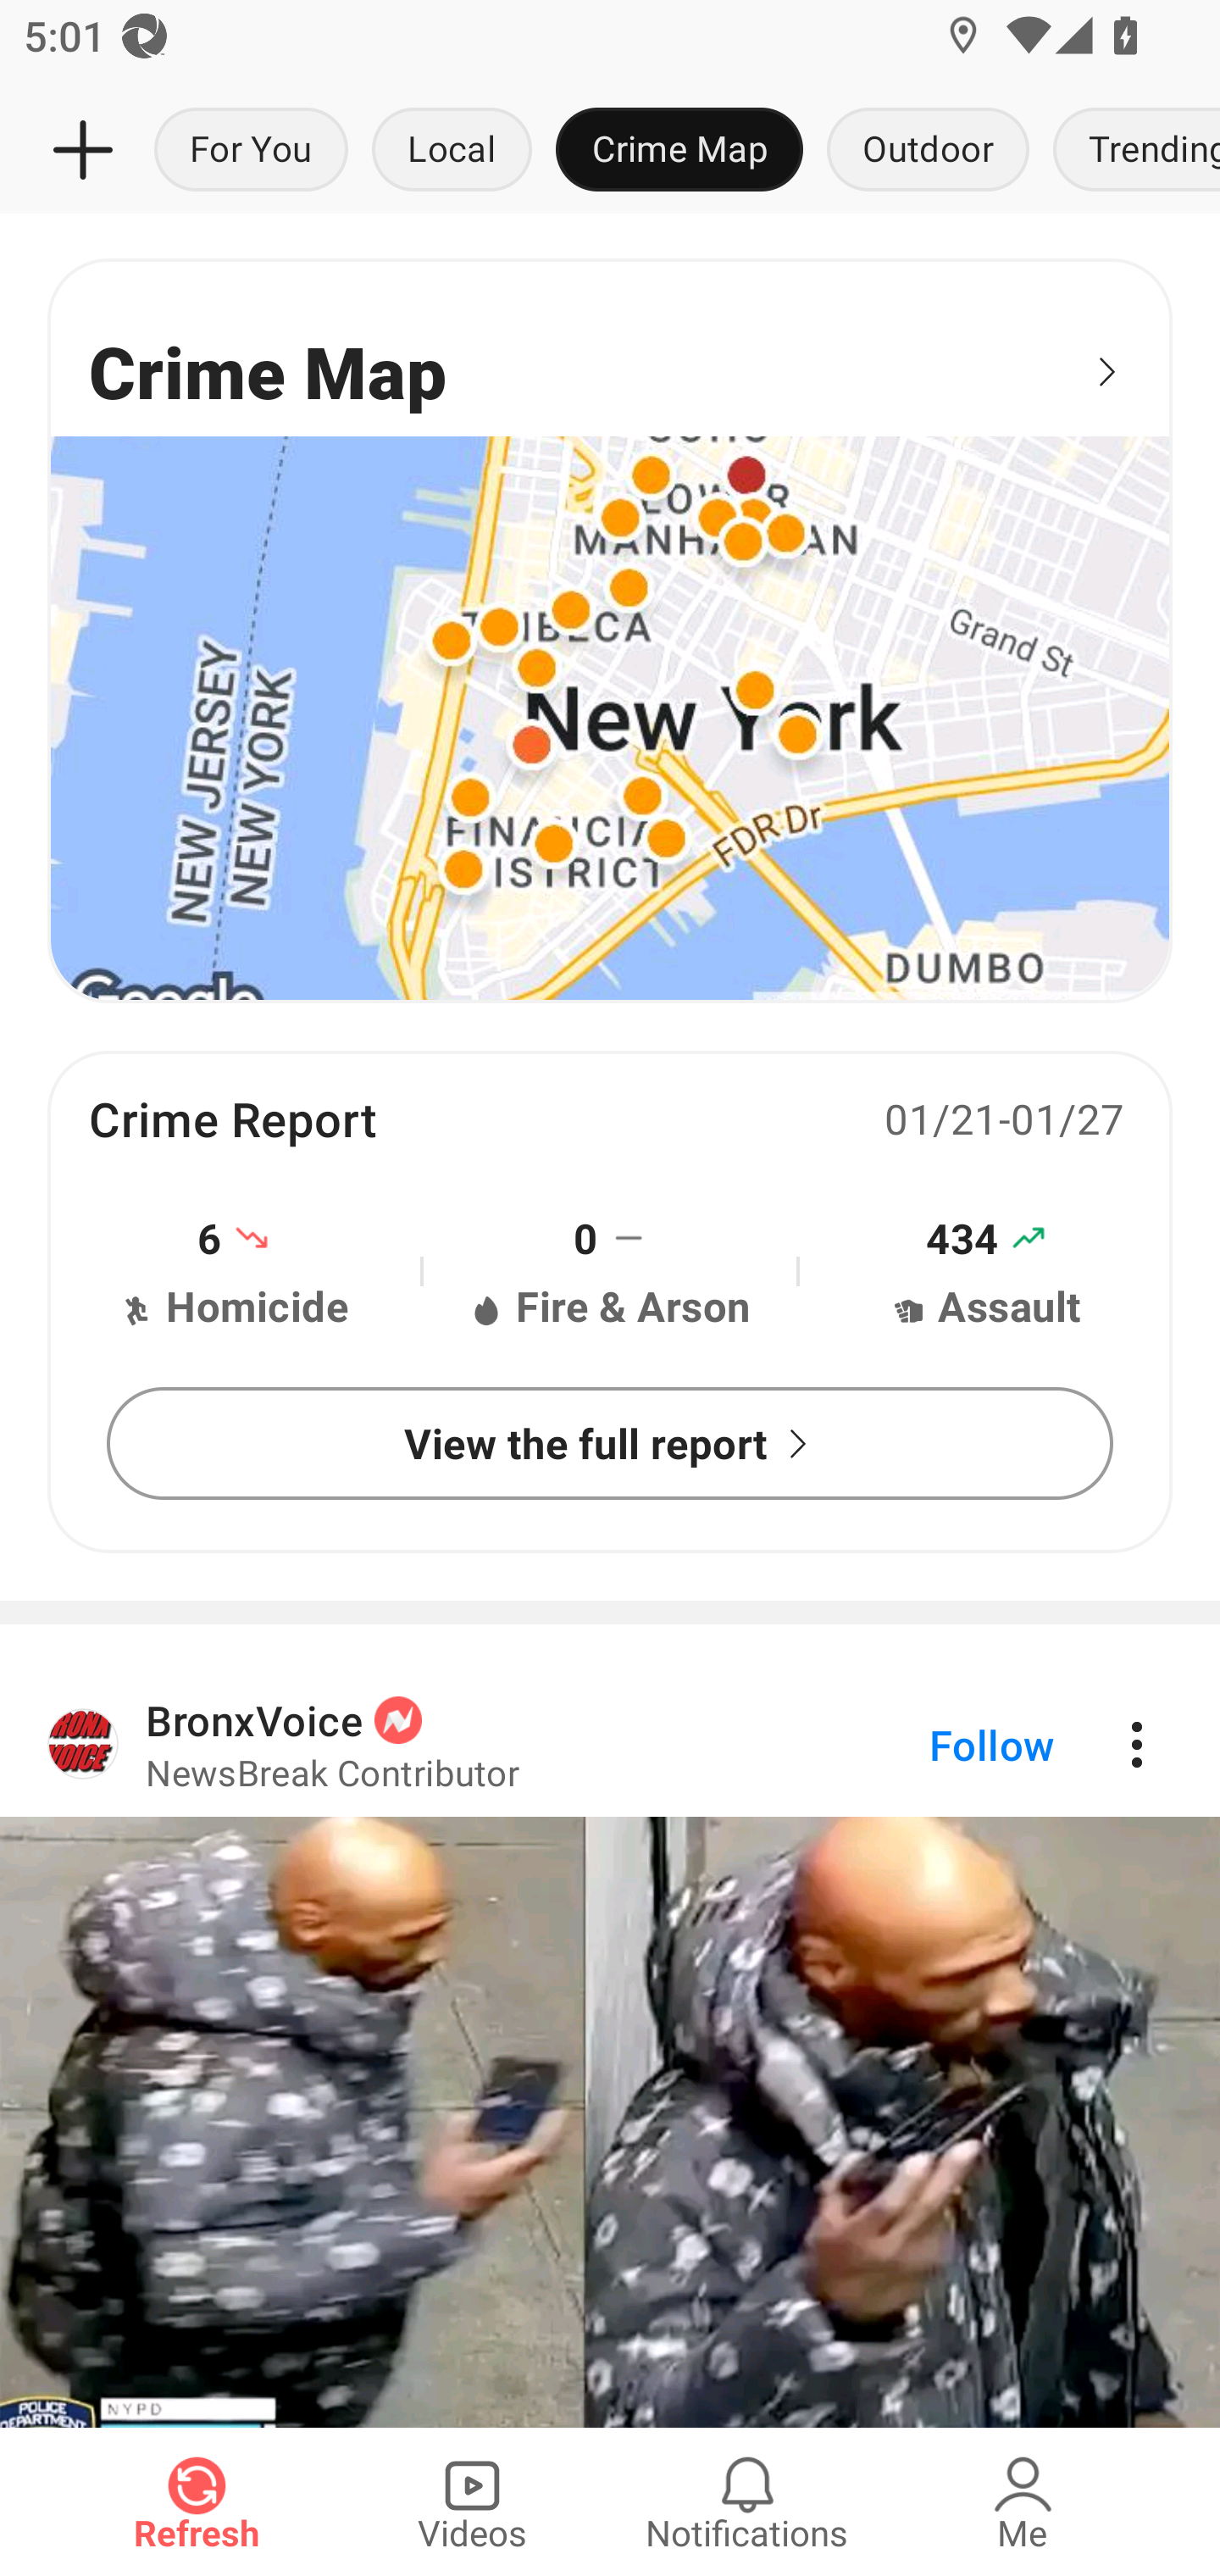 The image size is (1220, 2576). I want to click on Follow, so click(935, 1744).